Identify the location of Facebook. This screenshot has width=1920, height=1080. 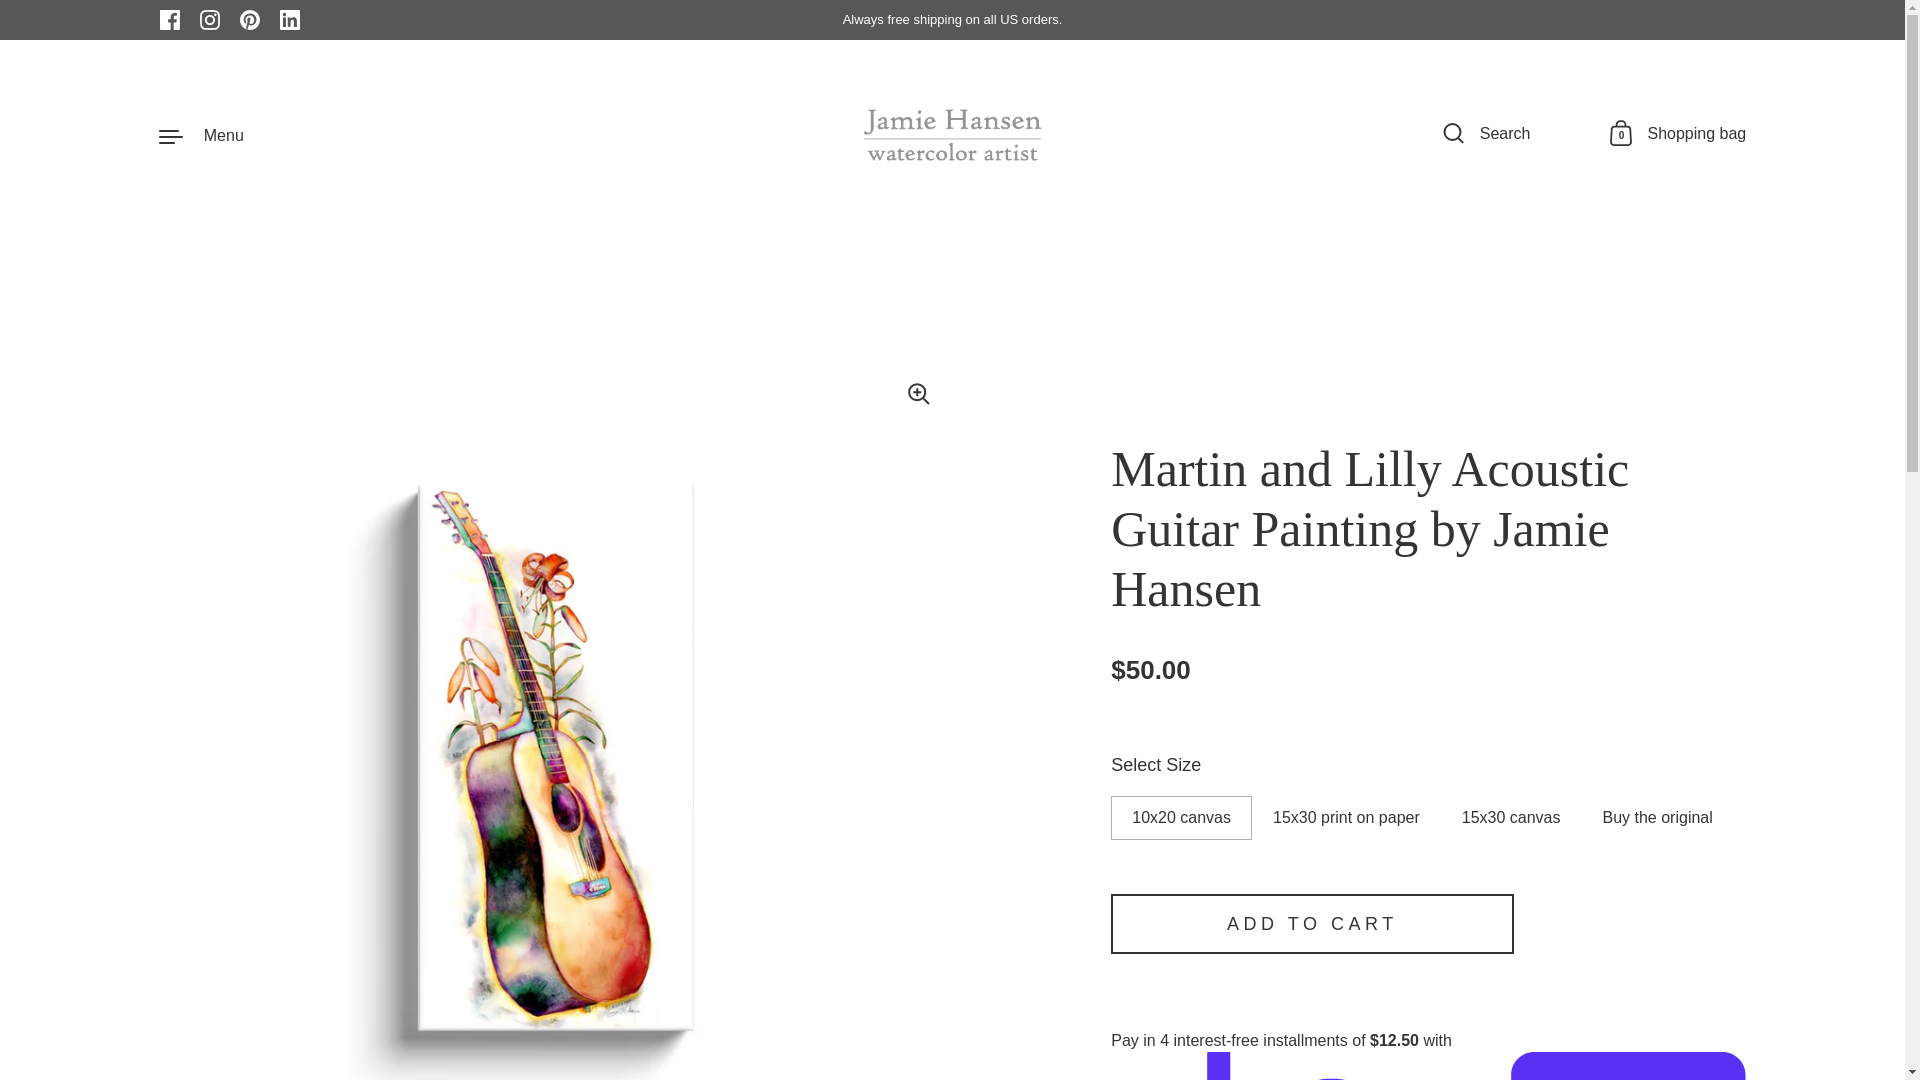
(953, 134).